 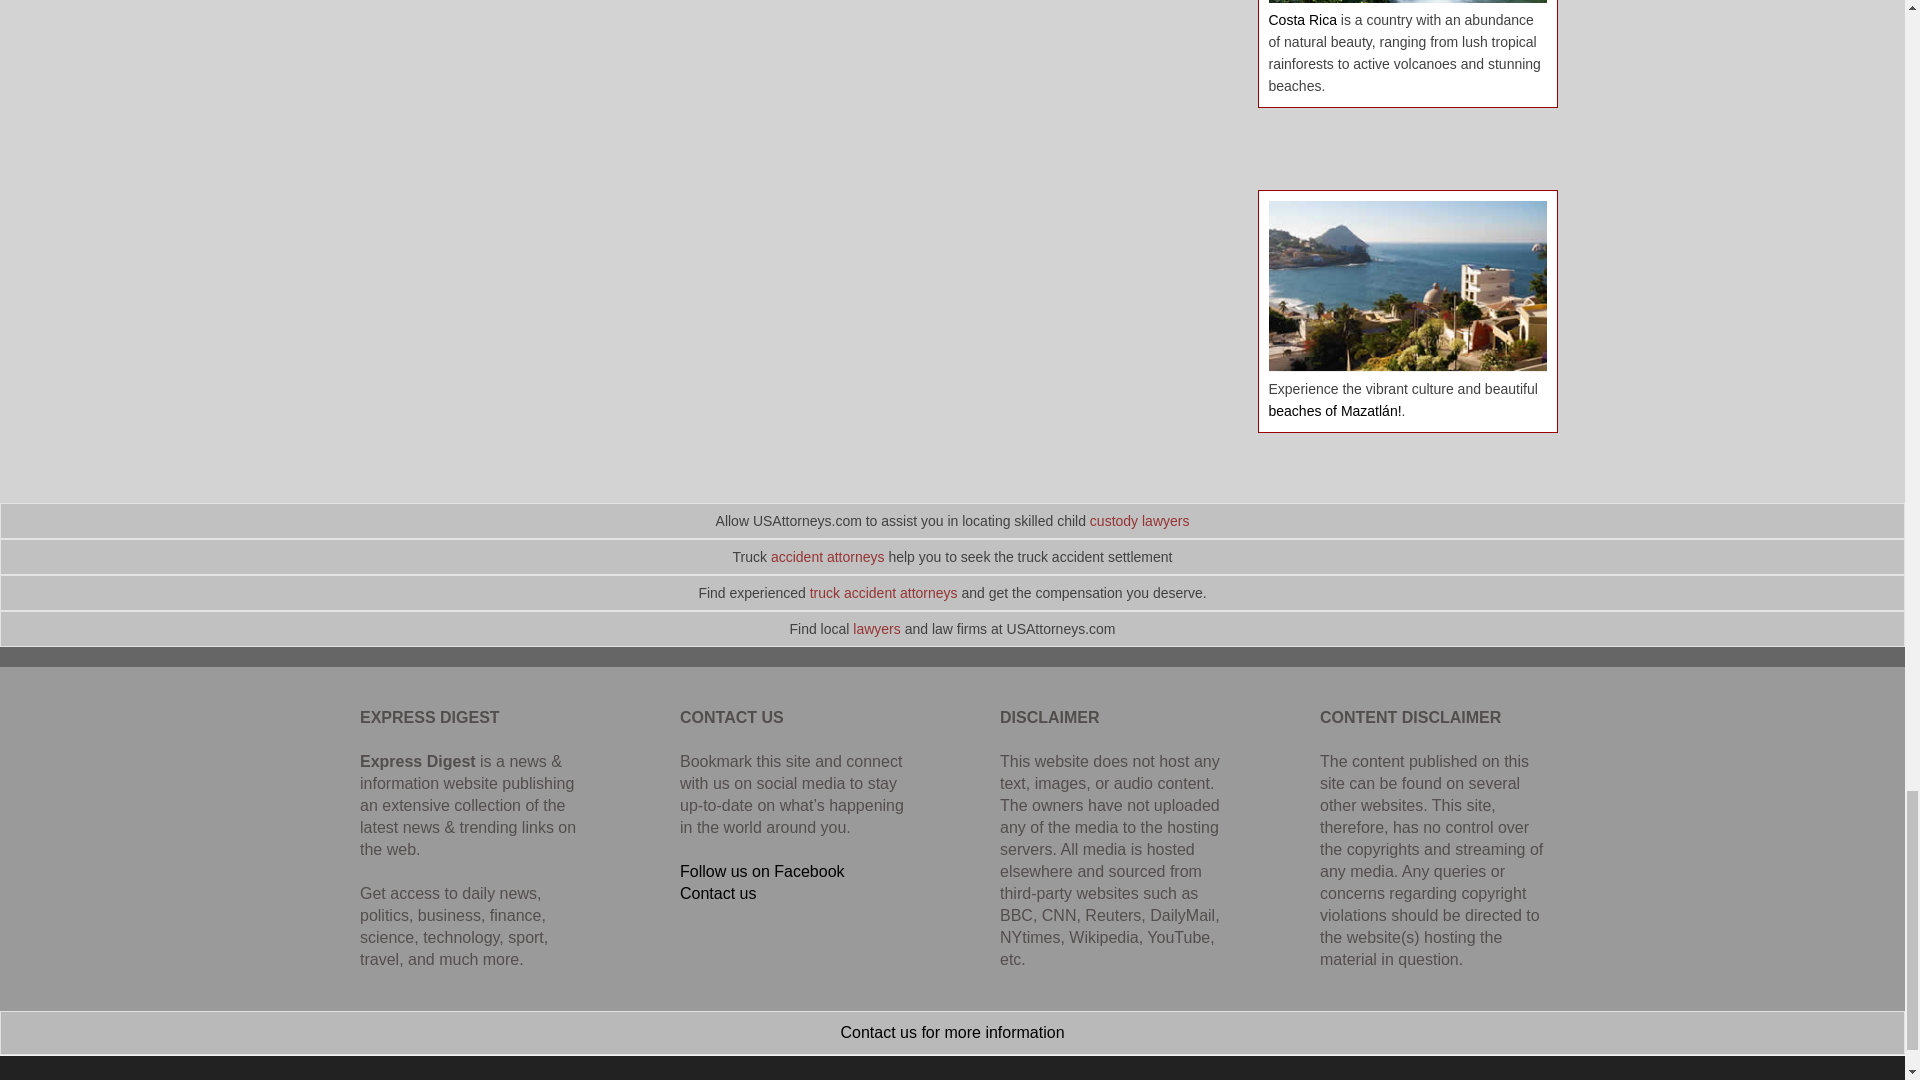 What do you see at coordinates (828, 556) in the screenshot?
I see `accident attorneys` at bounding box center [828, 556].